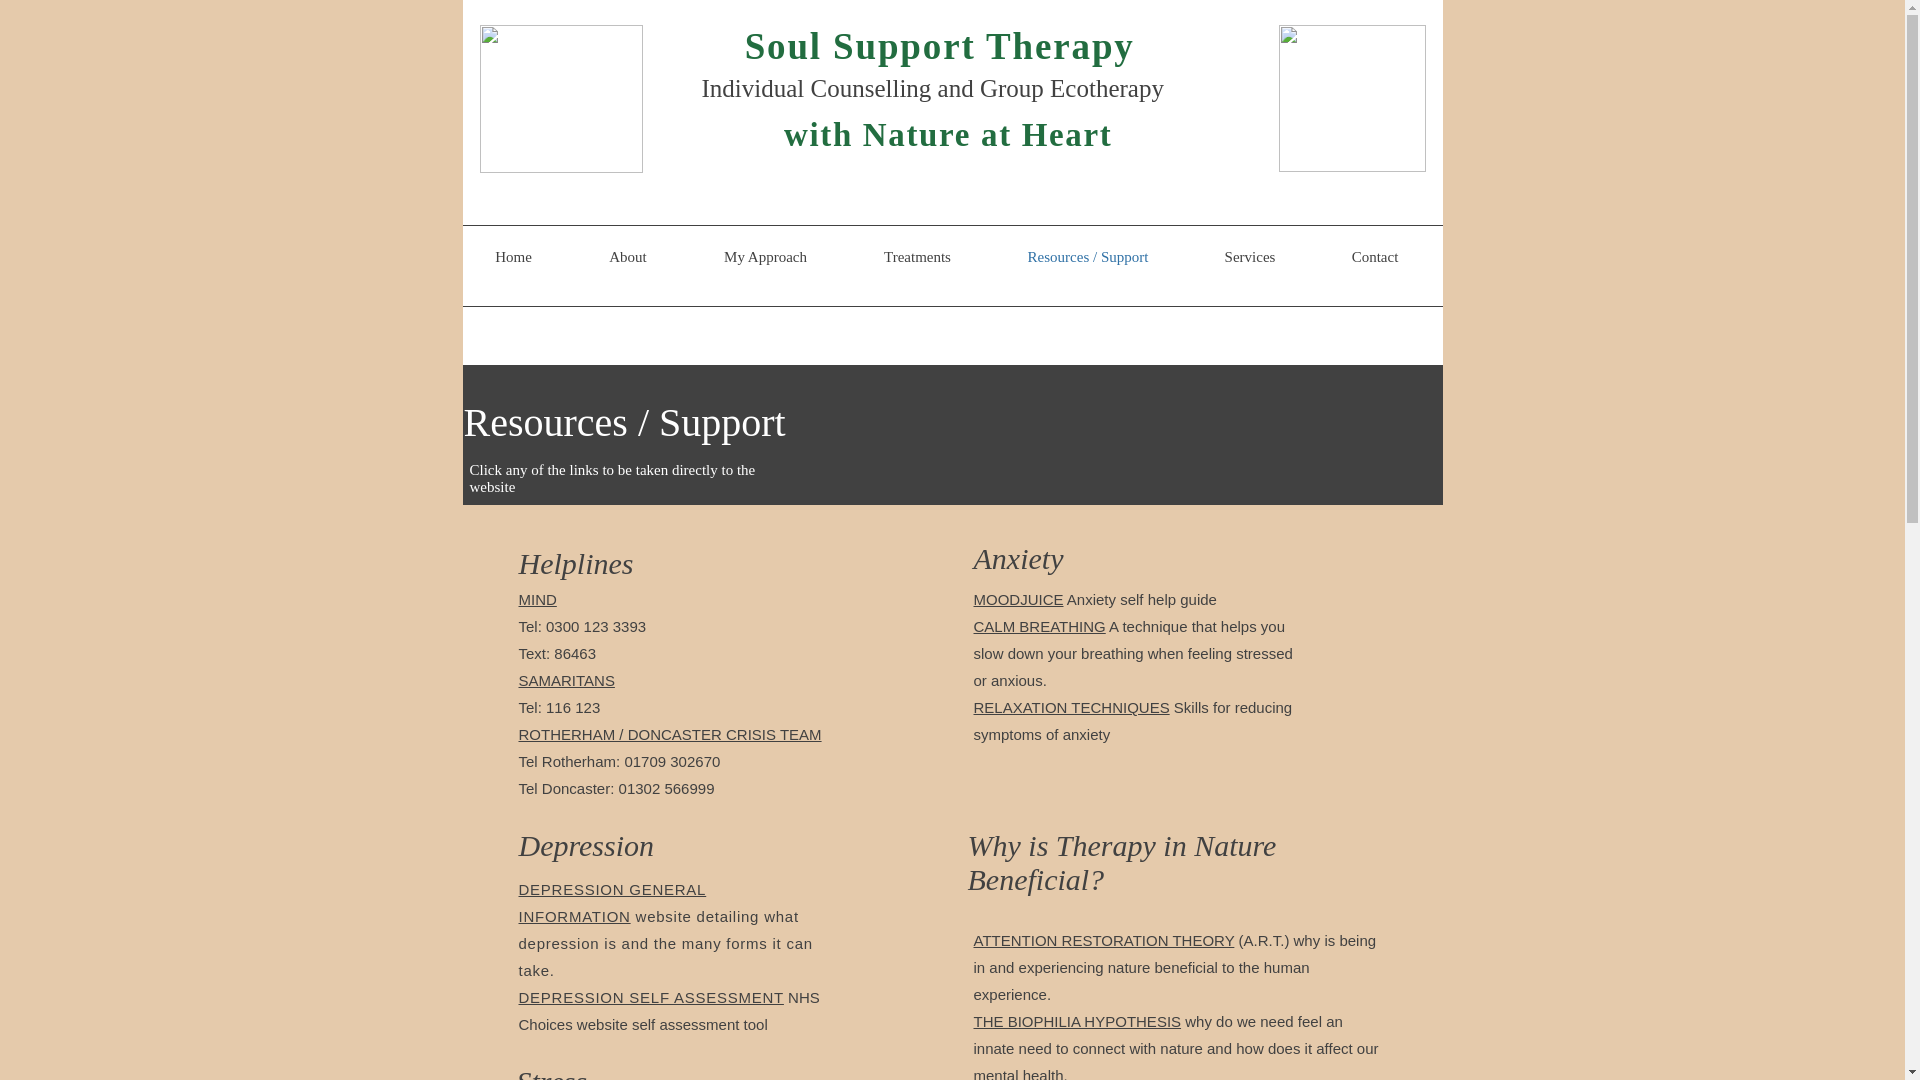 This screenshot has height=1080, width=1920. Describe the element at coordinates (566, 680) in the screenshot. I see `SAMARITANS` at that location.